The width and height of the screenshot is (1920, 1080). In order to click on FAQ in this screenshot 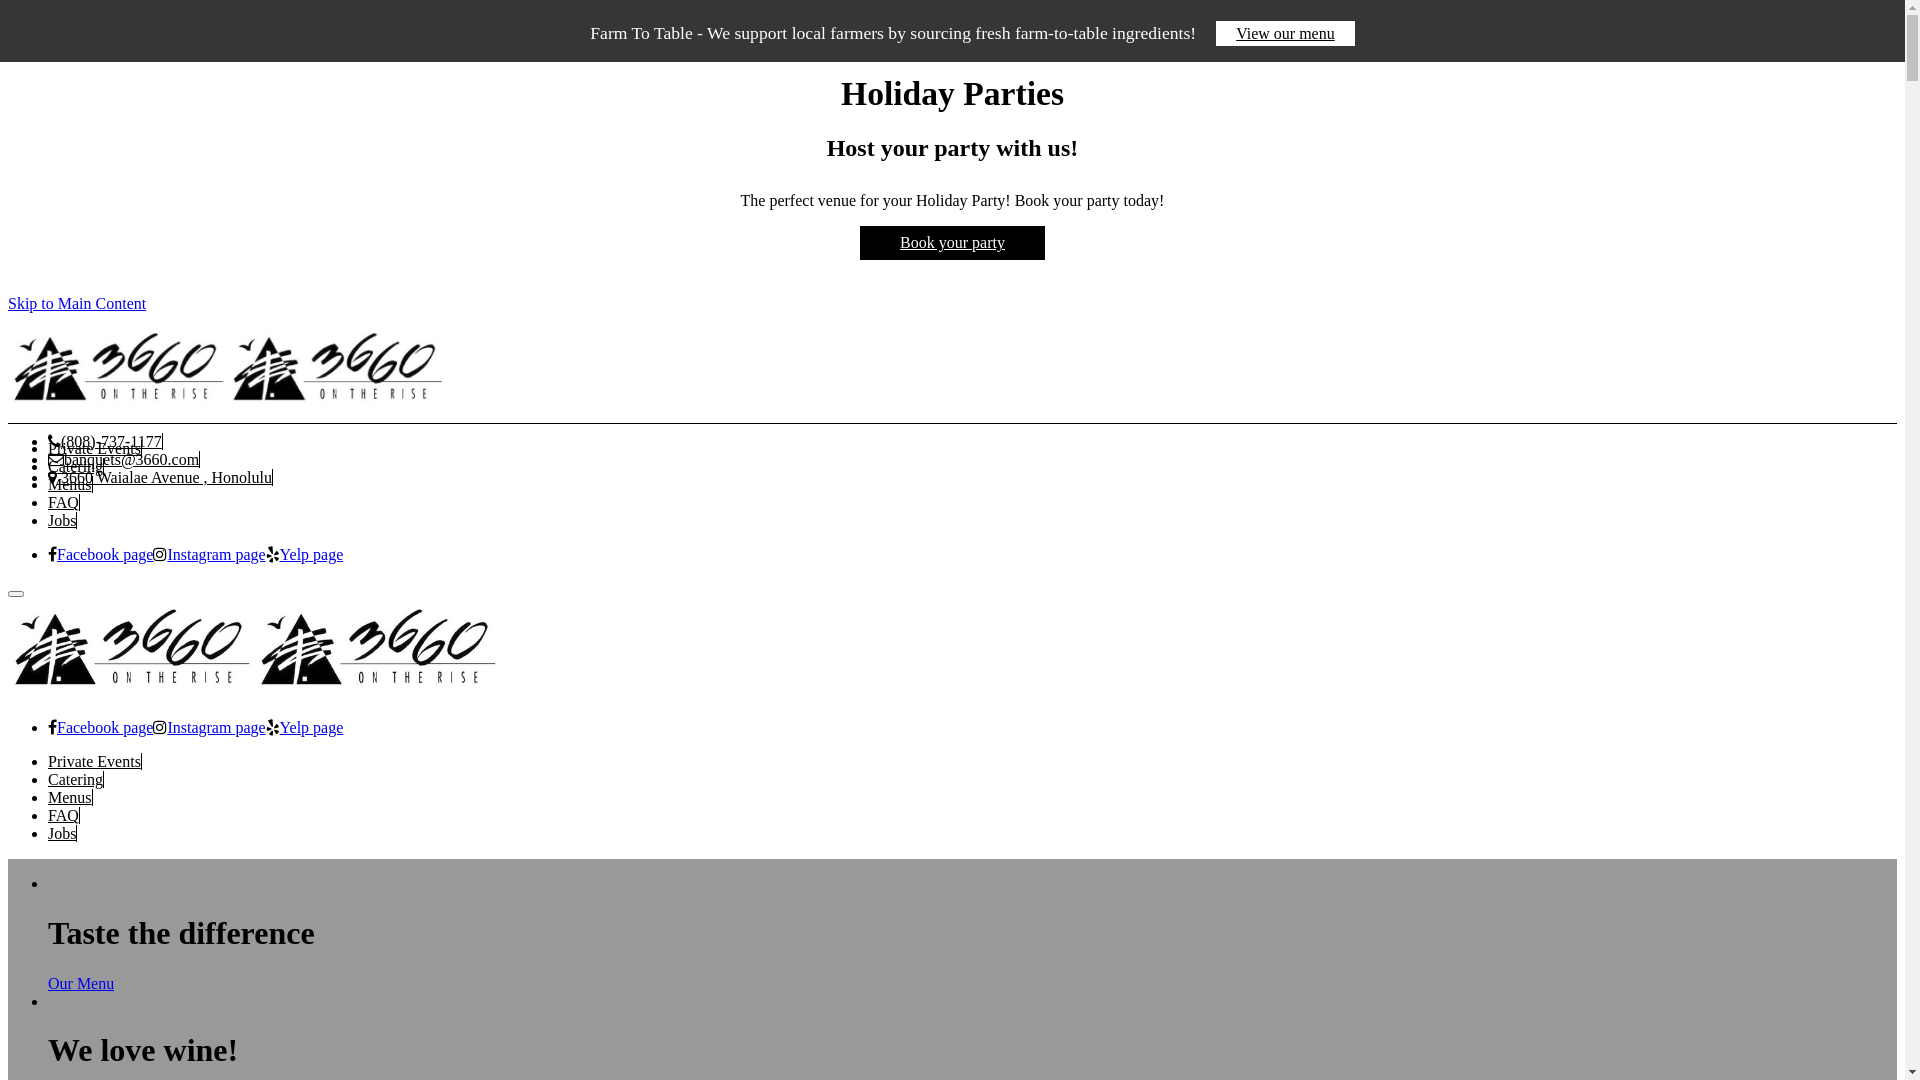, I will do `click(64, 816)`.